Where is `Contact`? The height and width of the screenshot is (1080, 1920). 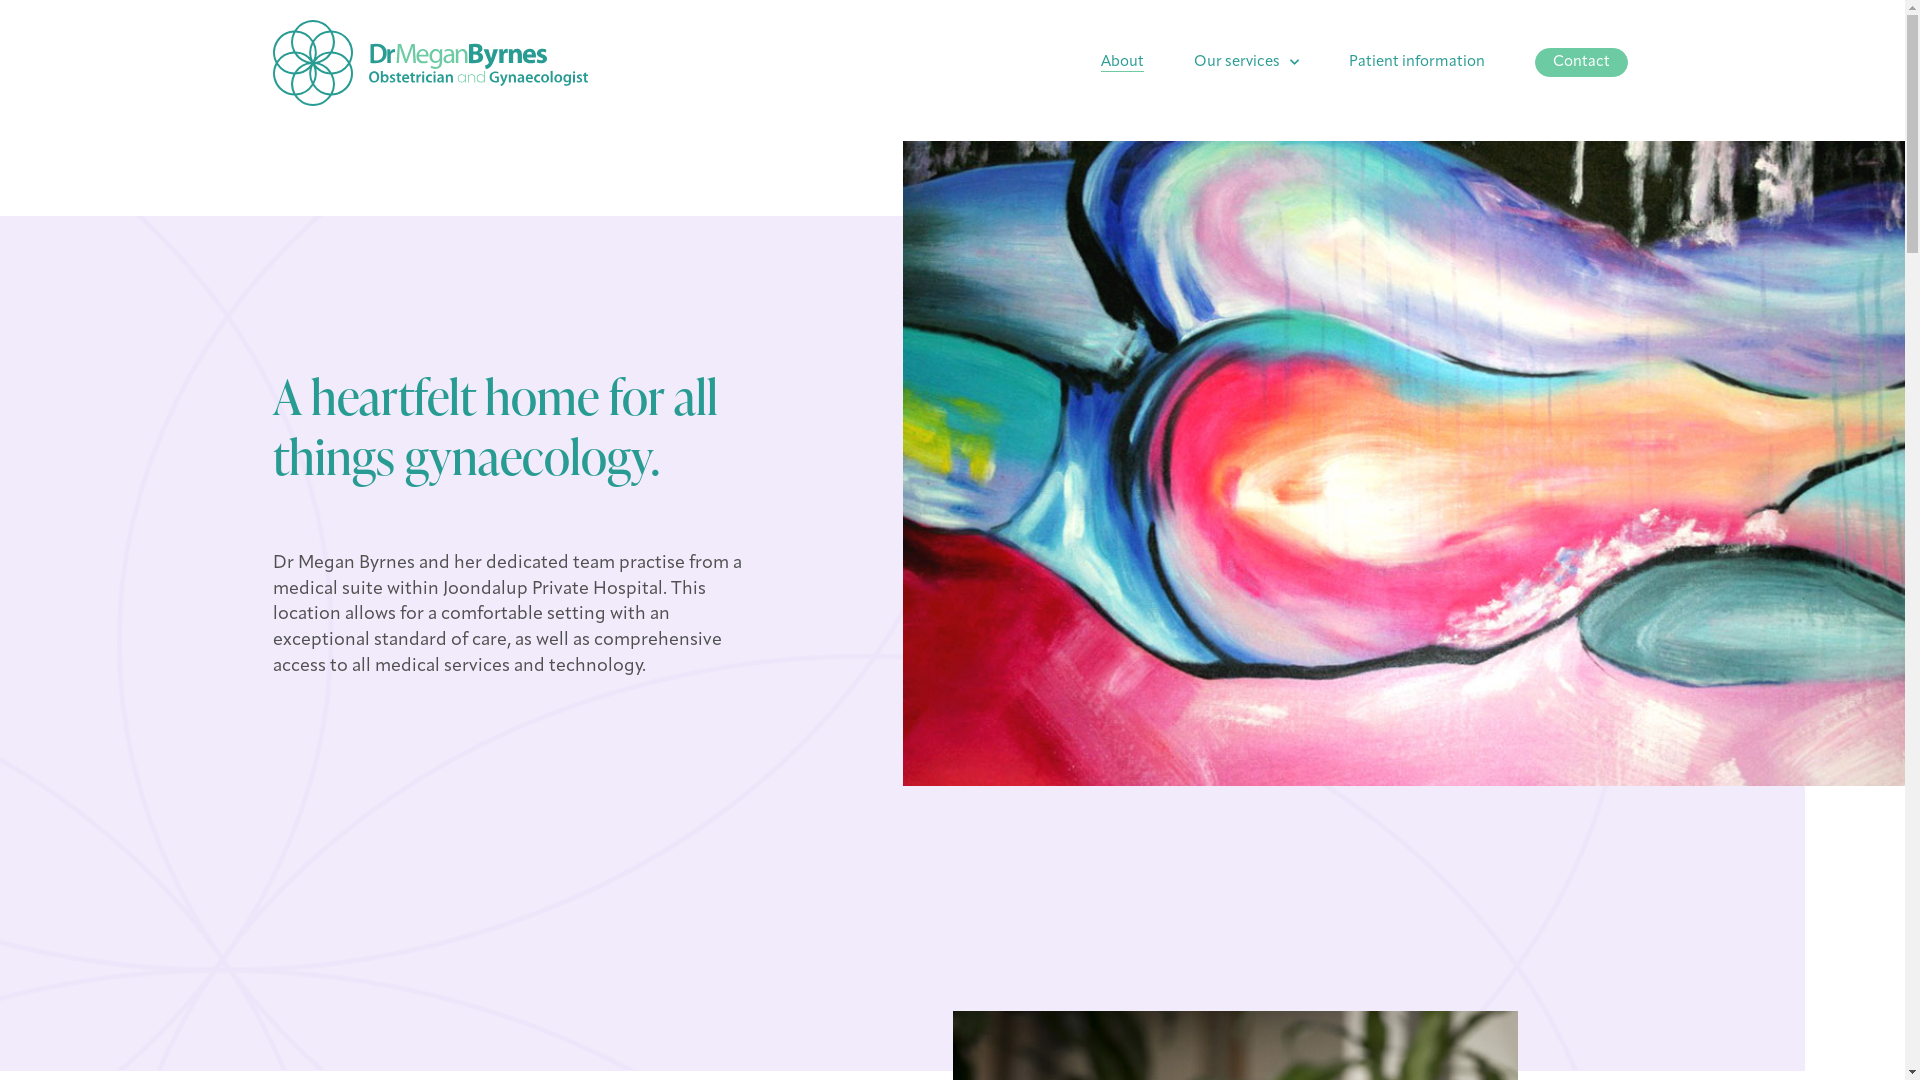
Contact is located at coordinates (1582, 62).